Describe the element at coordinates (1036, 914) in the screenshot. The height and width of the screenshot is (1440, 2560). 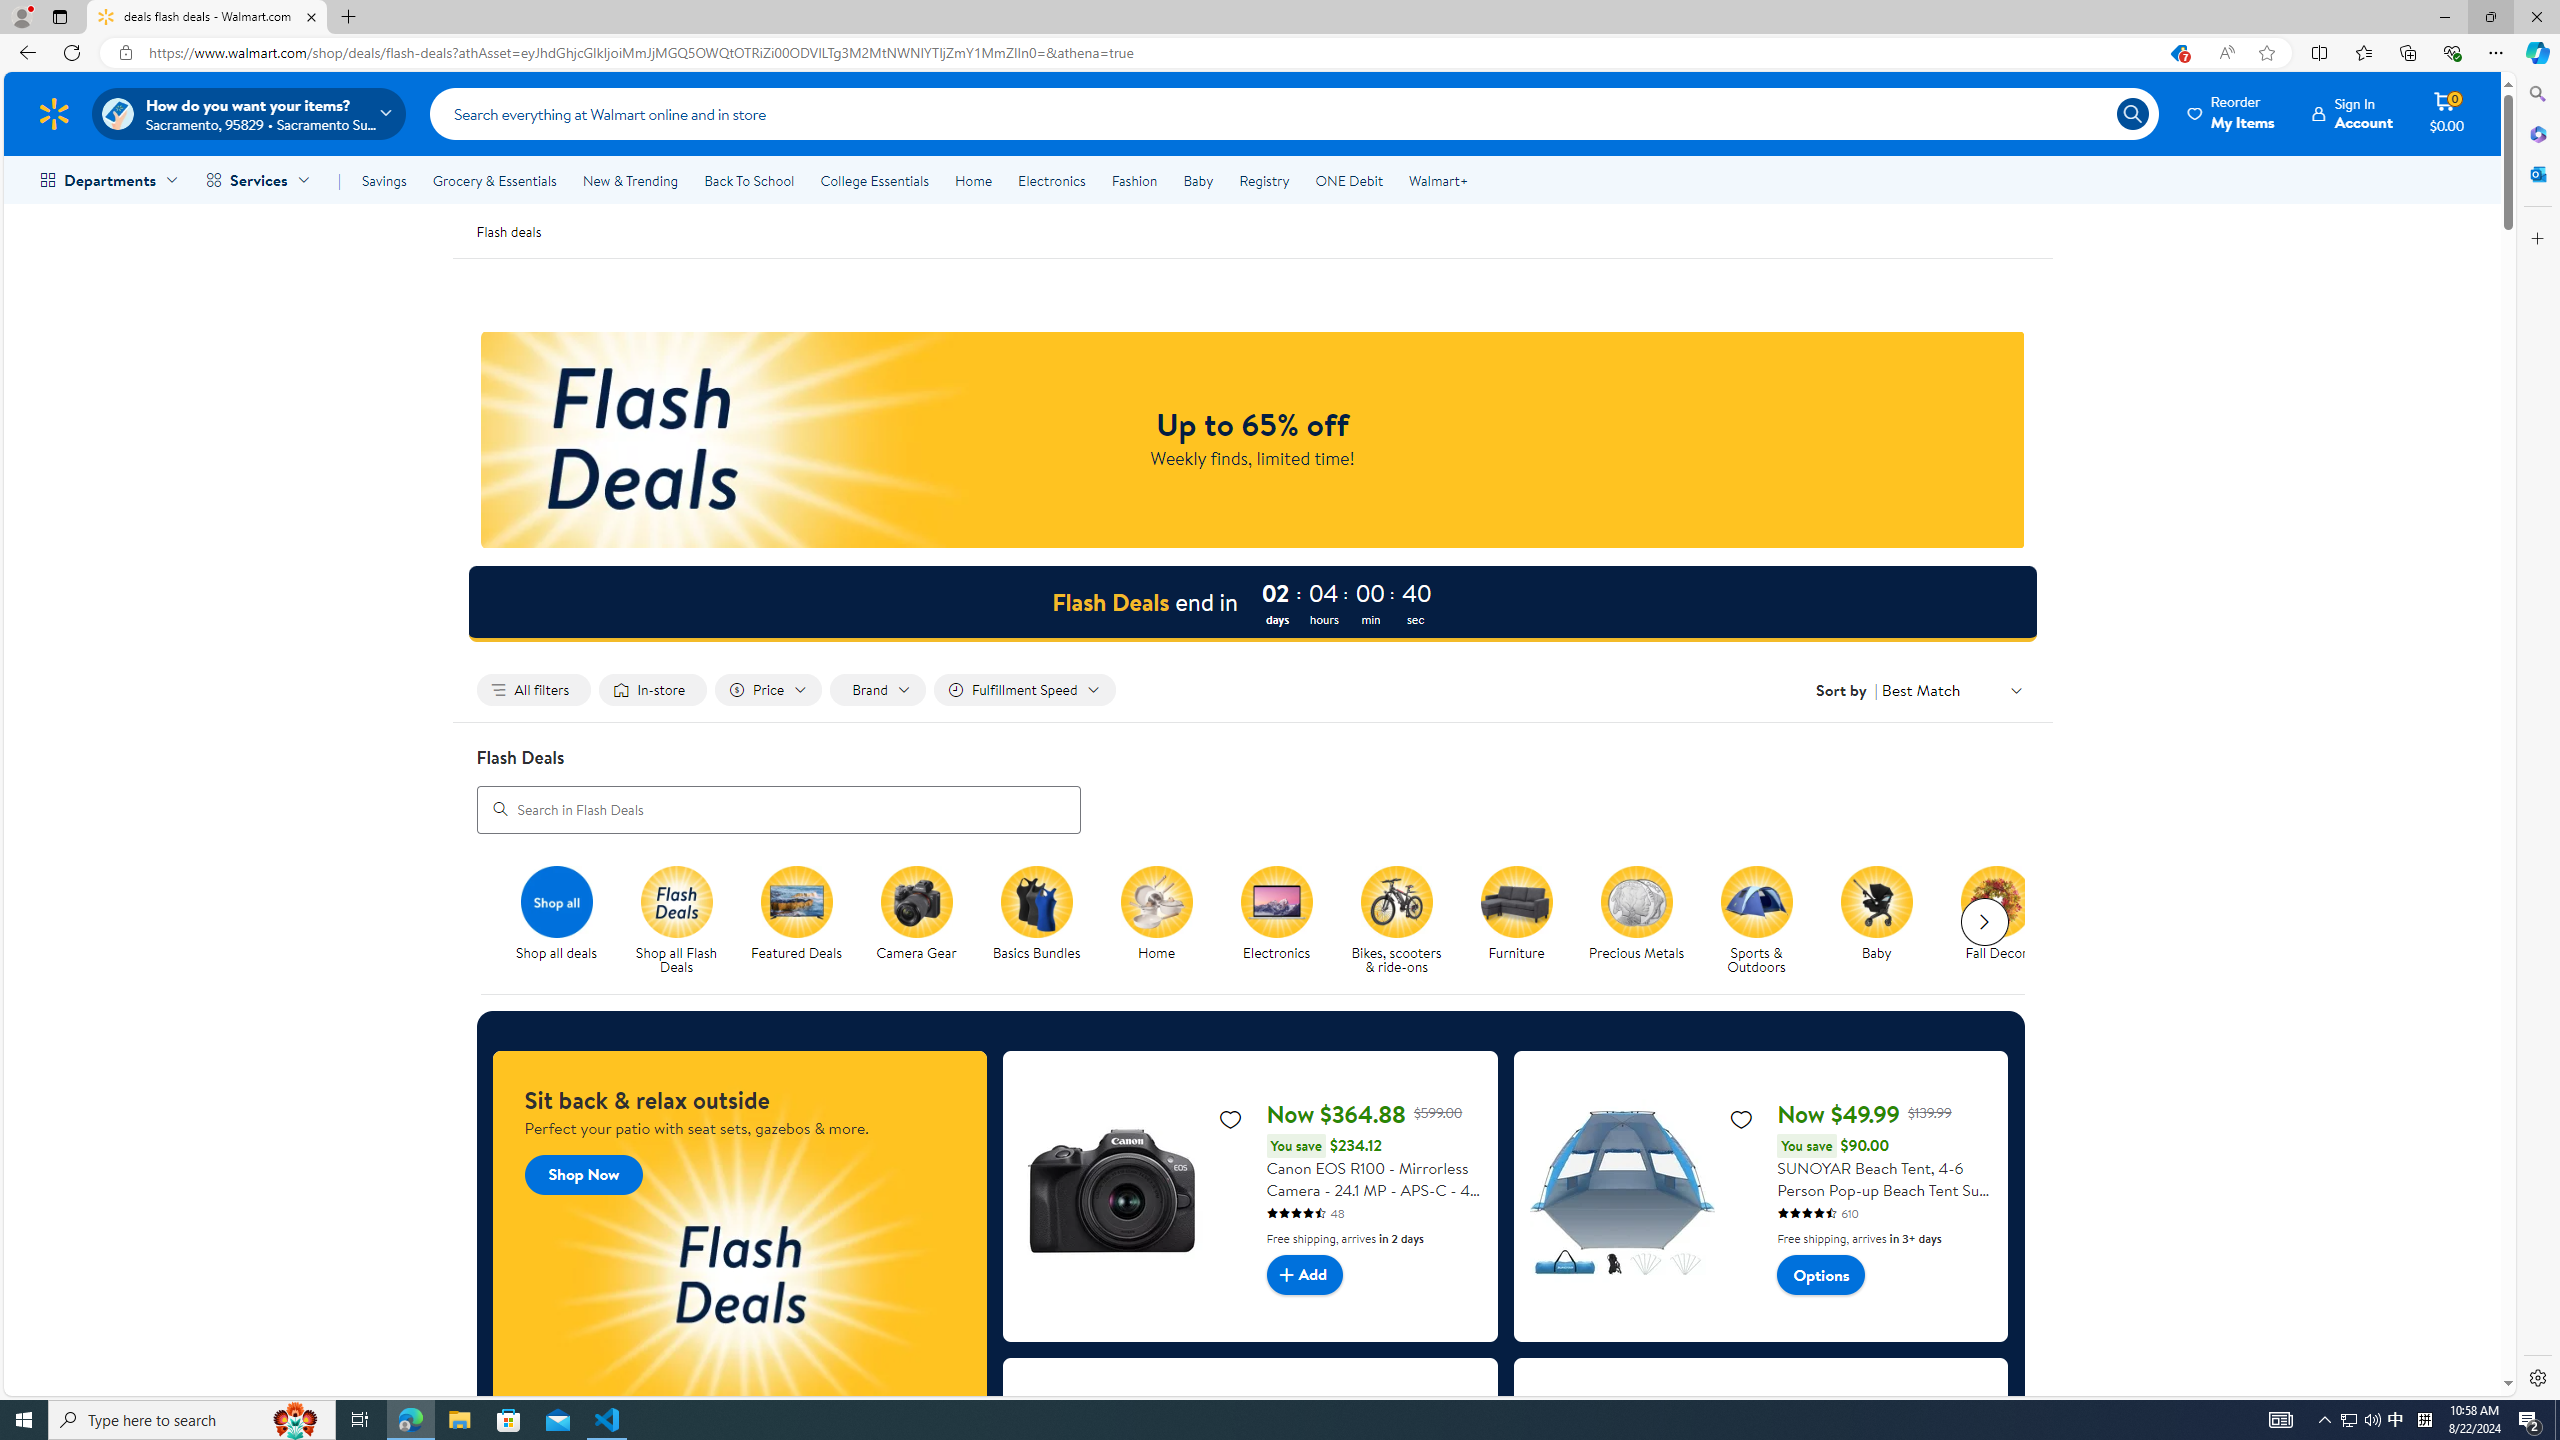
I see `Basics Bundles Basics Bundles` at that location.